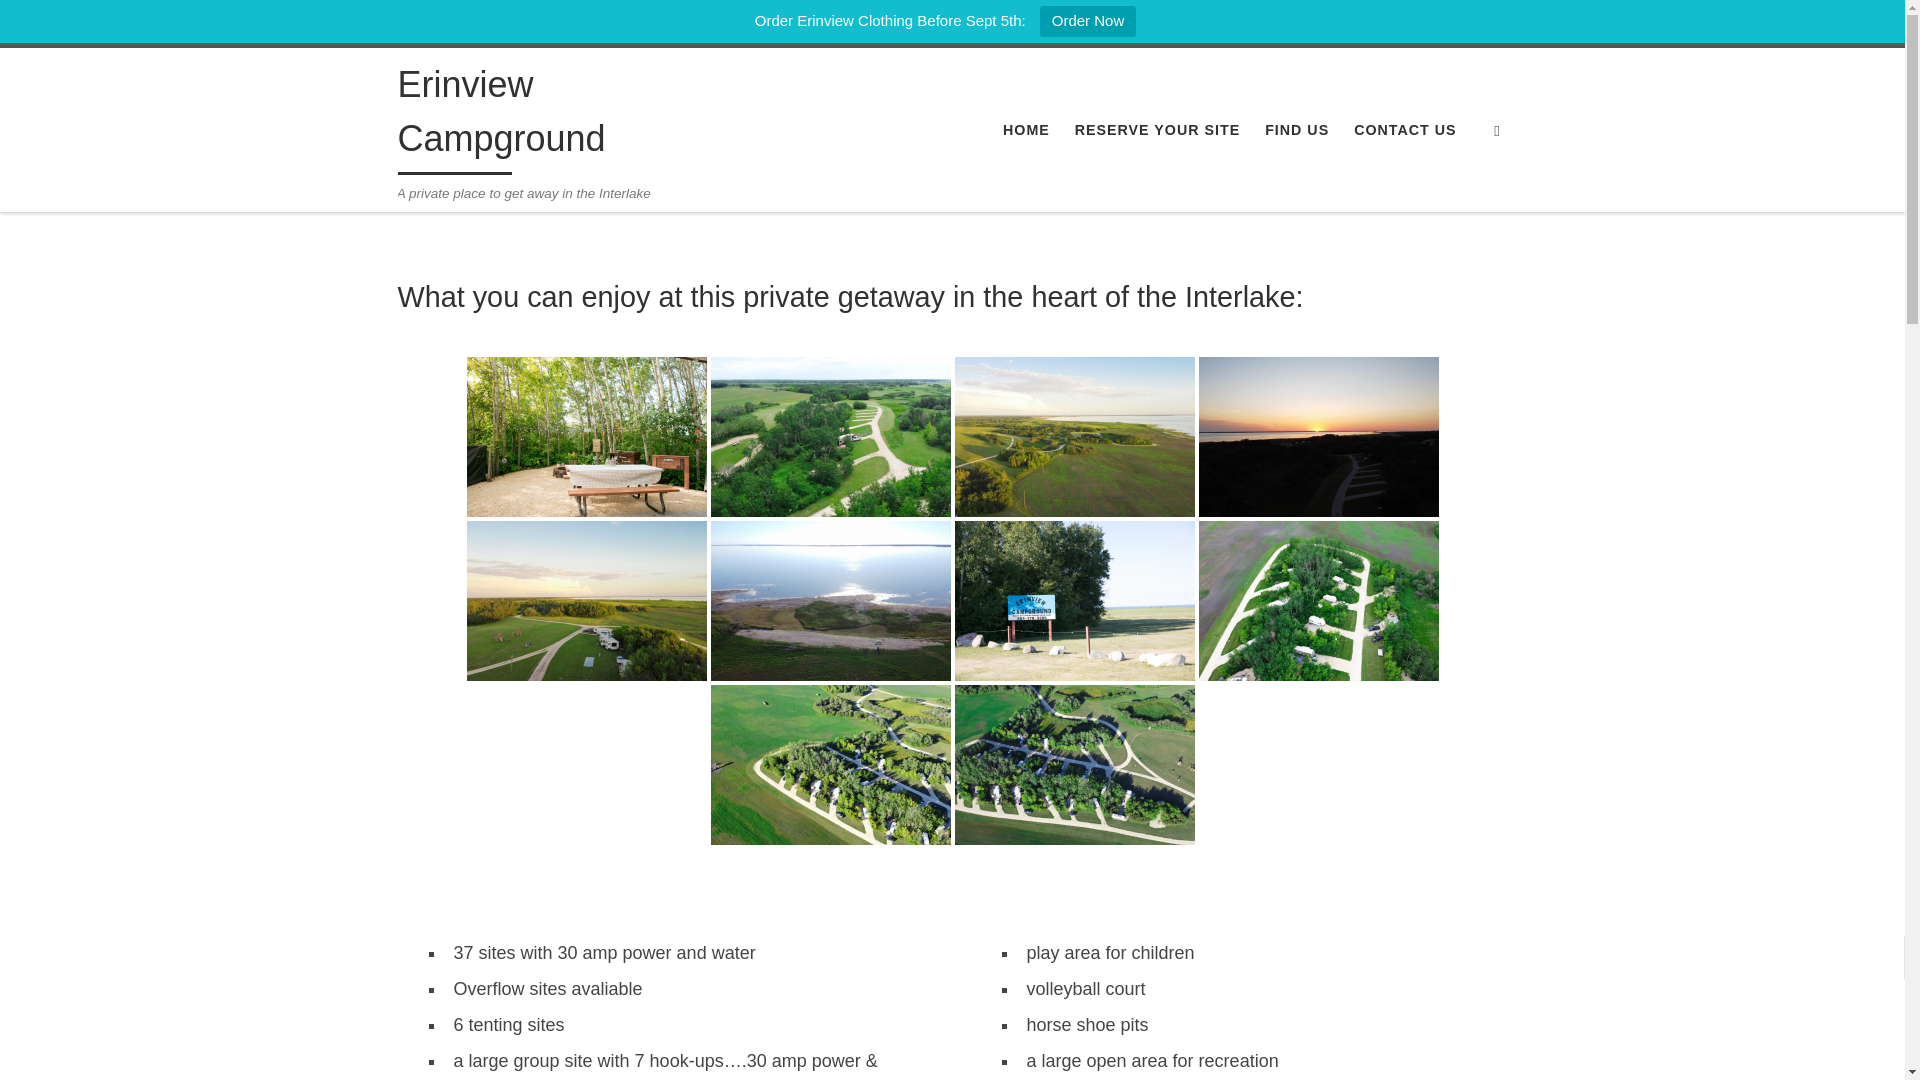 This screenshot has width=1920, height=1080. Describe the element at coordinates (1298, 130) in the screenshot. I see `FIND US` at that location.